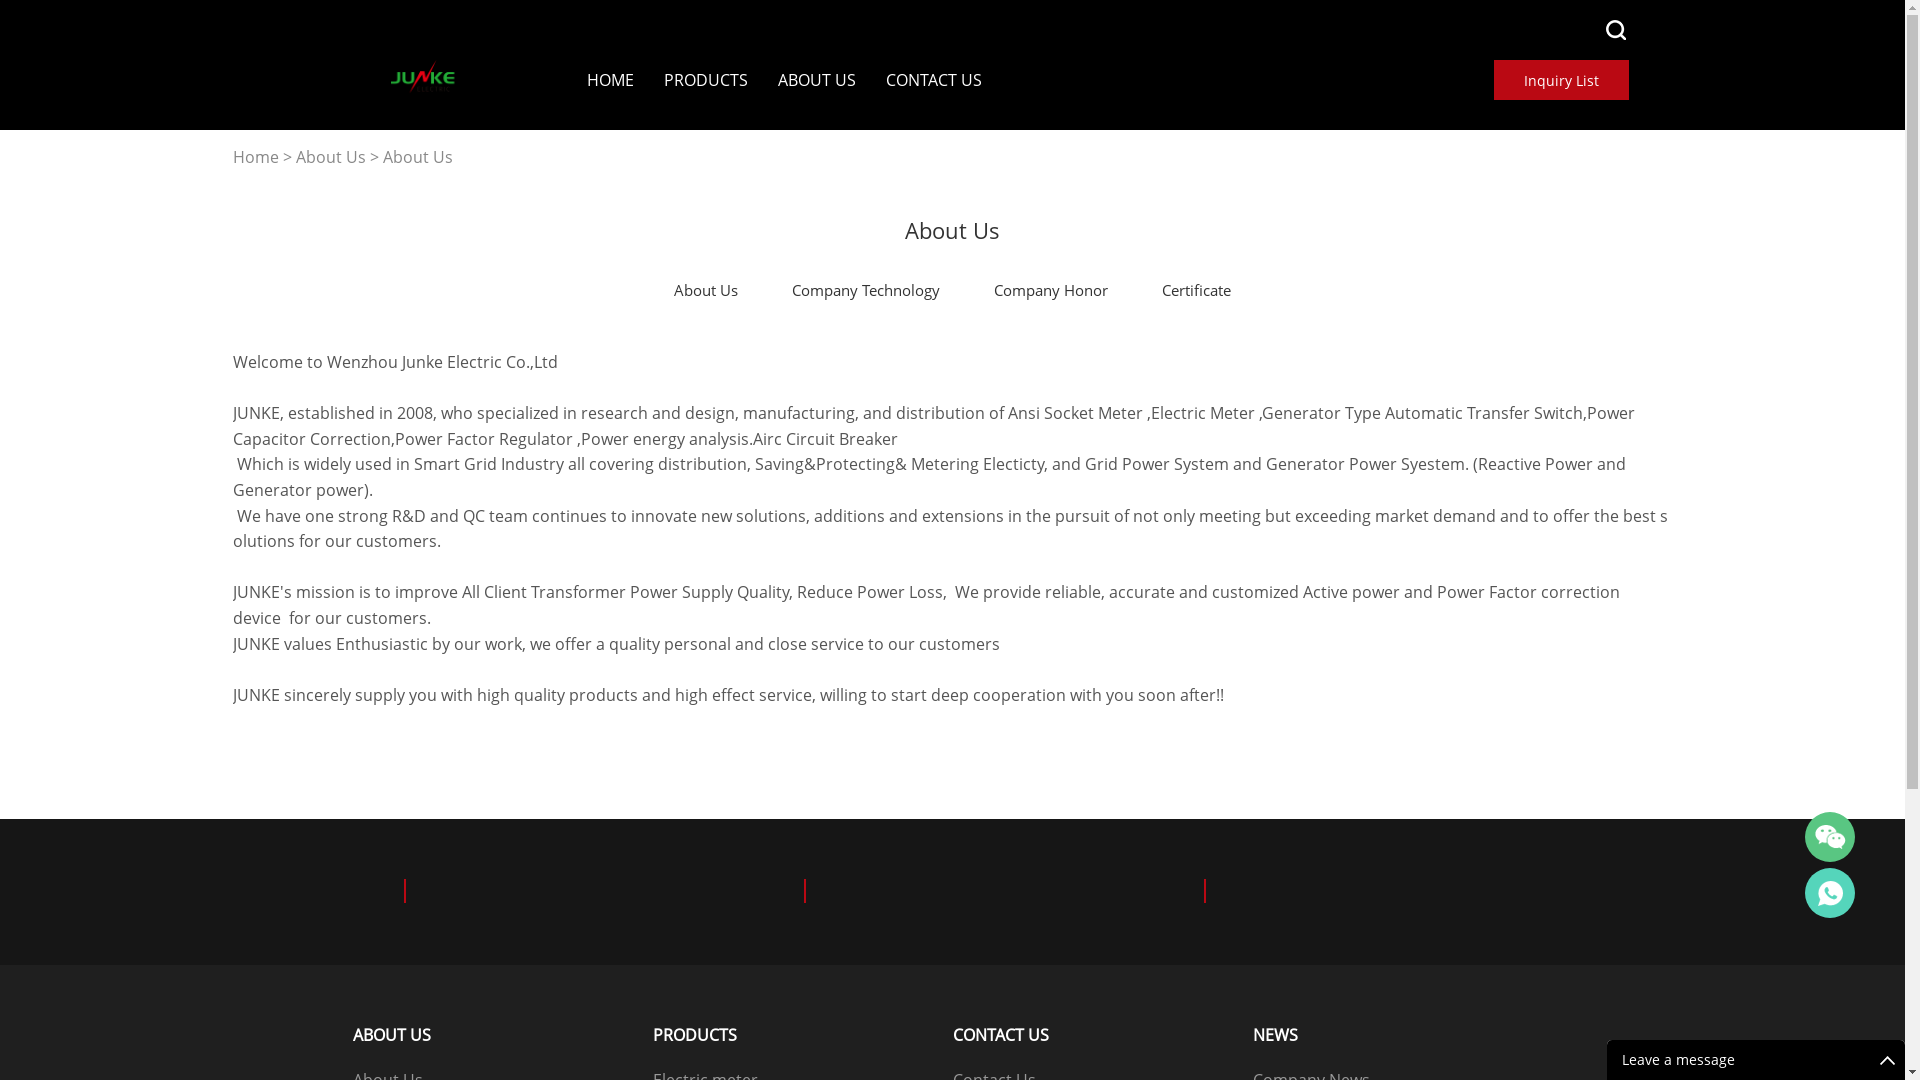 This screenshot has height=1080, width=1920. What do you see at coordinates (331, 158) in the screenshot?
I see `About Us` at bounding box center [331, 158].